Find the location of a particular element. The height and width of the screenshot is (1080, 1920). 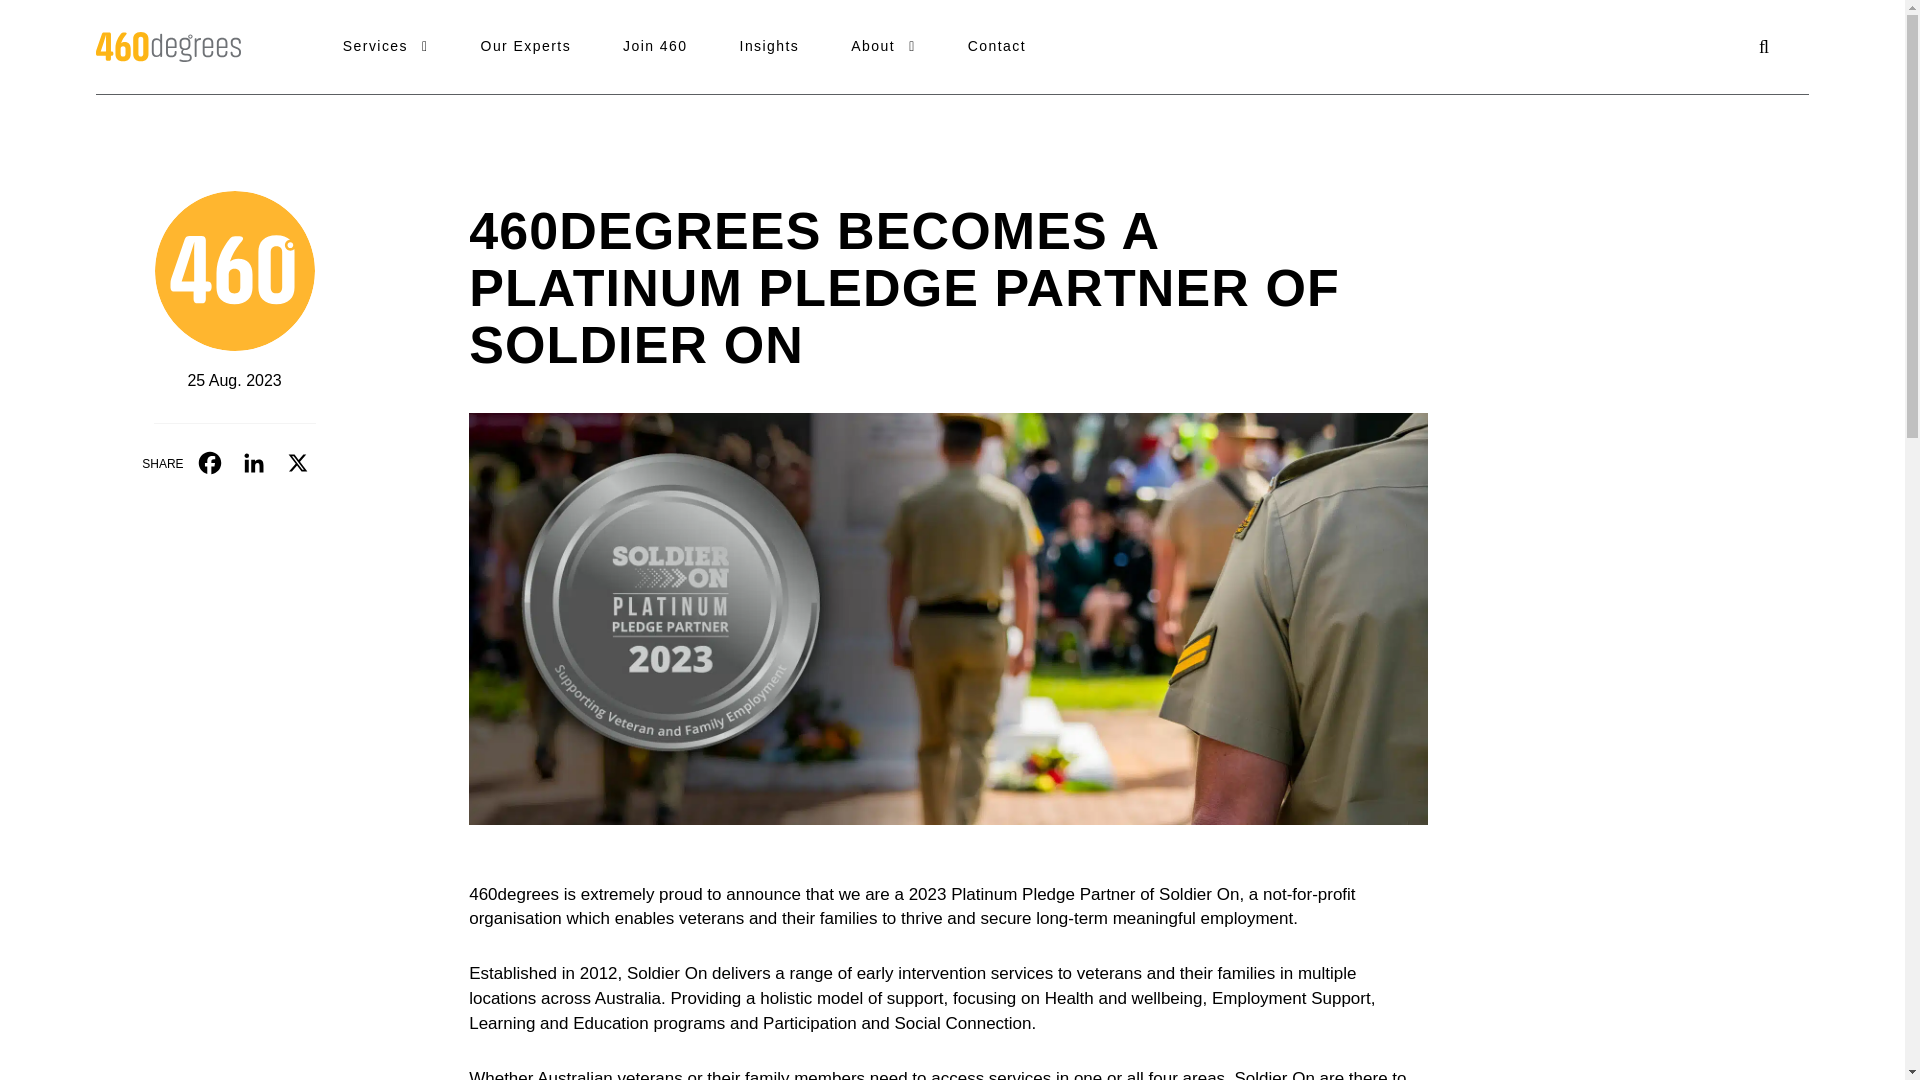

About is located at coordinates (882, 46).